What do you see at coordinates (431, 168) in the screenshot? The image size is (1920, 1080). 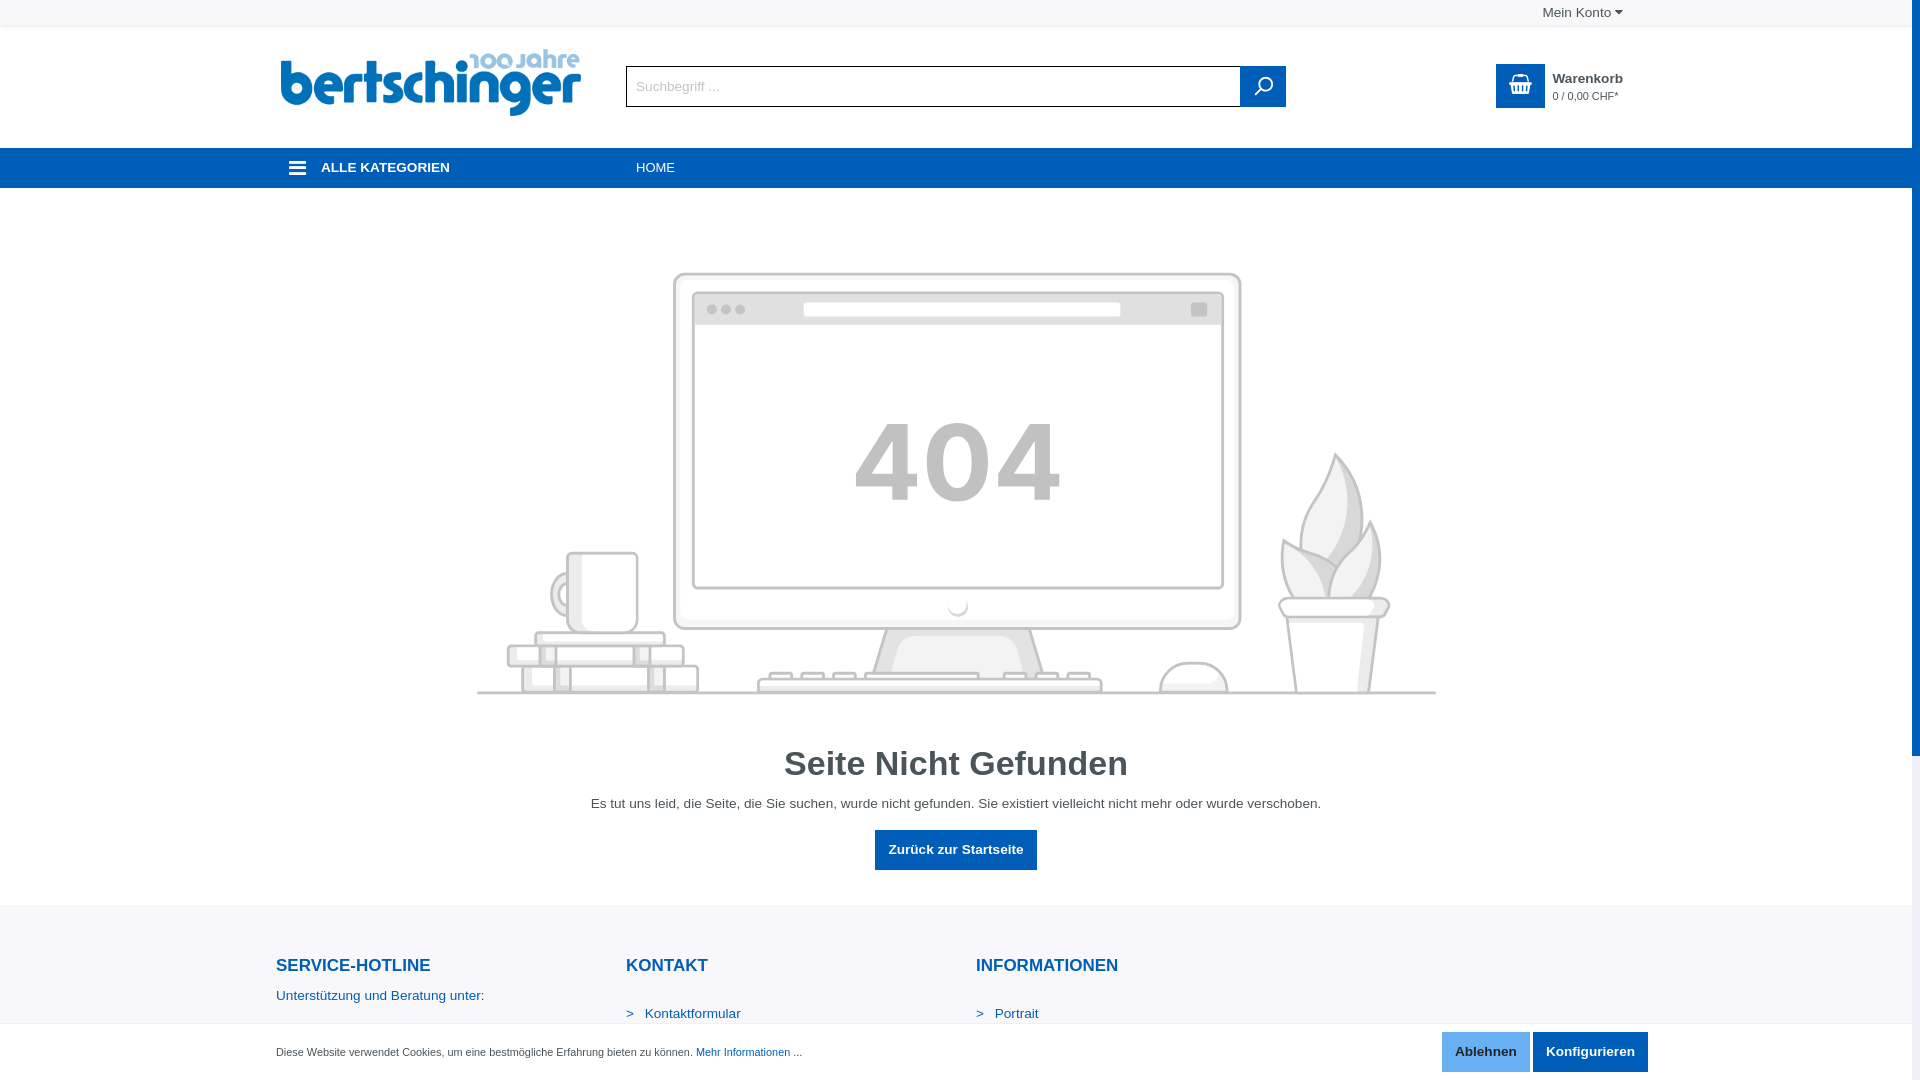 I see `ALLE KATEGORIEN` at bounding box center [431, 168].